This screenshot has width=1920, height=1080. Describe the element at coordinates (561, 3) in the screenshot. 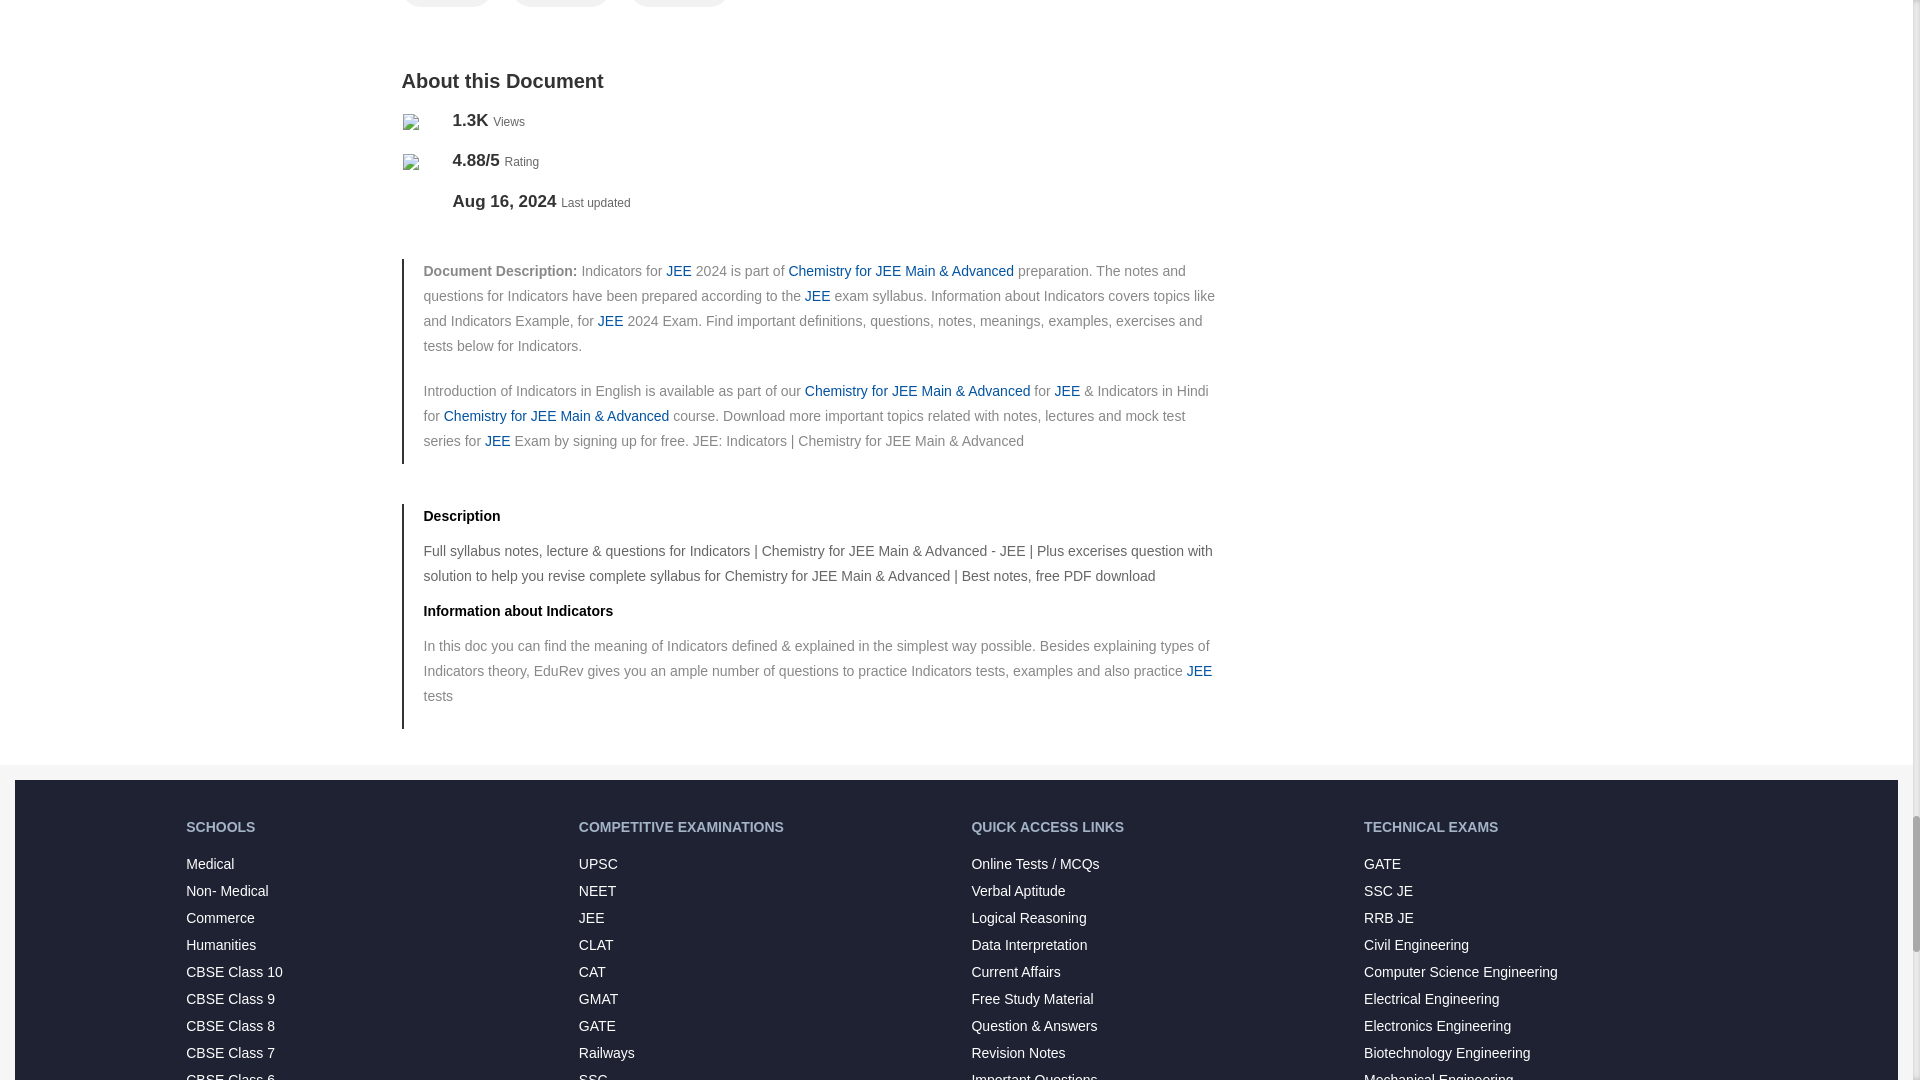

I see `Grade 10` at that location.